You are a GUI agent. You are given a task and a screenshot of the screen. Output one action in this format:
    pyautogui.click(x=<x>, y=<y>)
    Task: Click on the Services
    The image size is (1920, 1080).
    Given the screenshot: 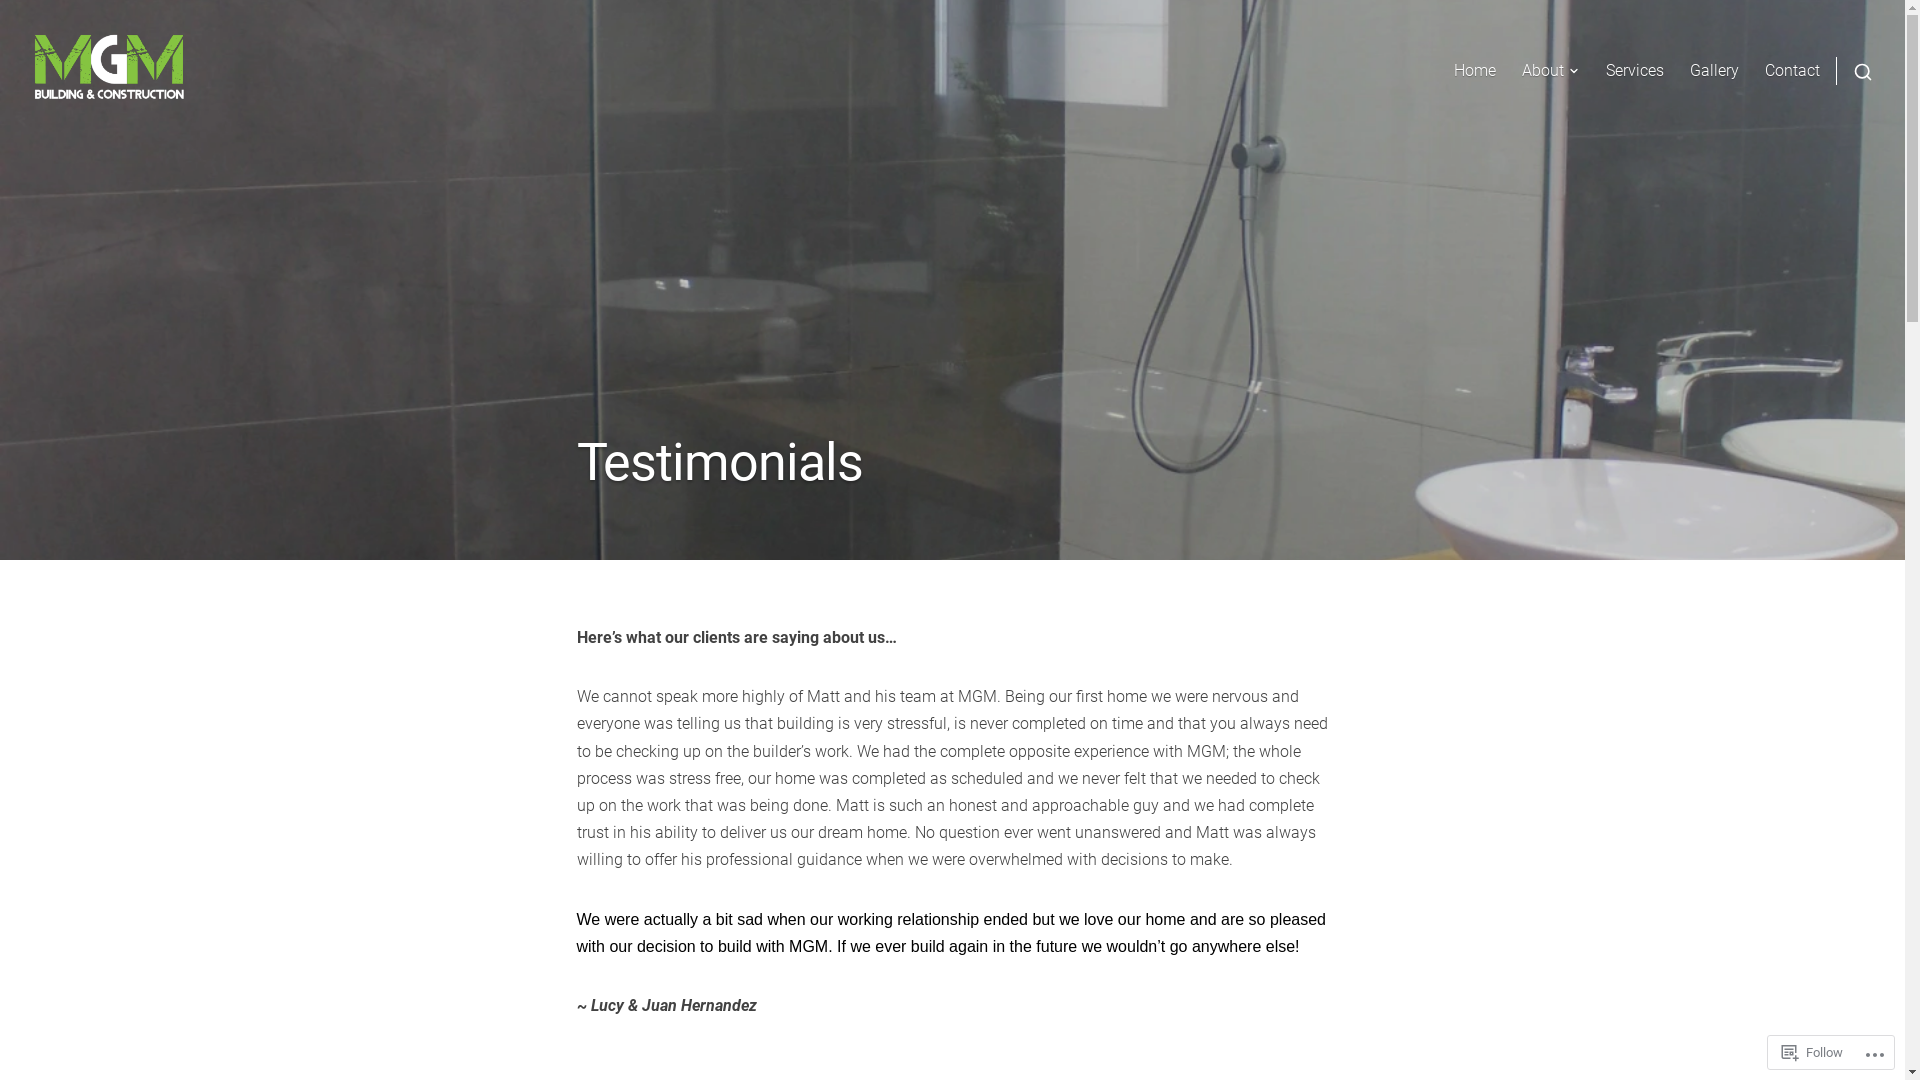 What is the action you would take?
    pyautogui.click(x=1635, y=70)
    